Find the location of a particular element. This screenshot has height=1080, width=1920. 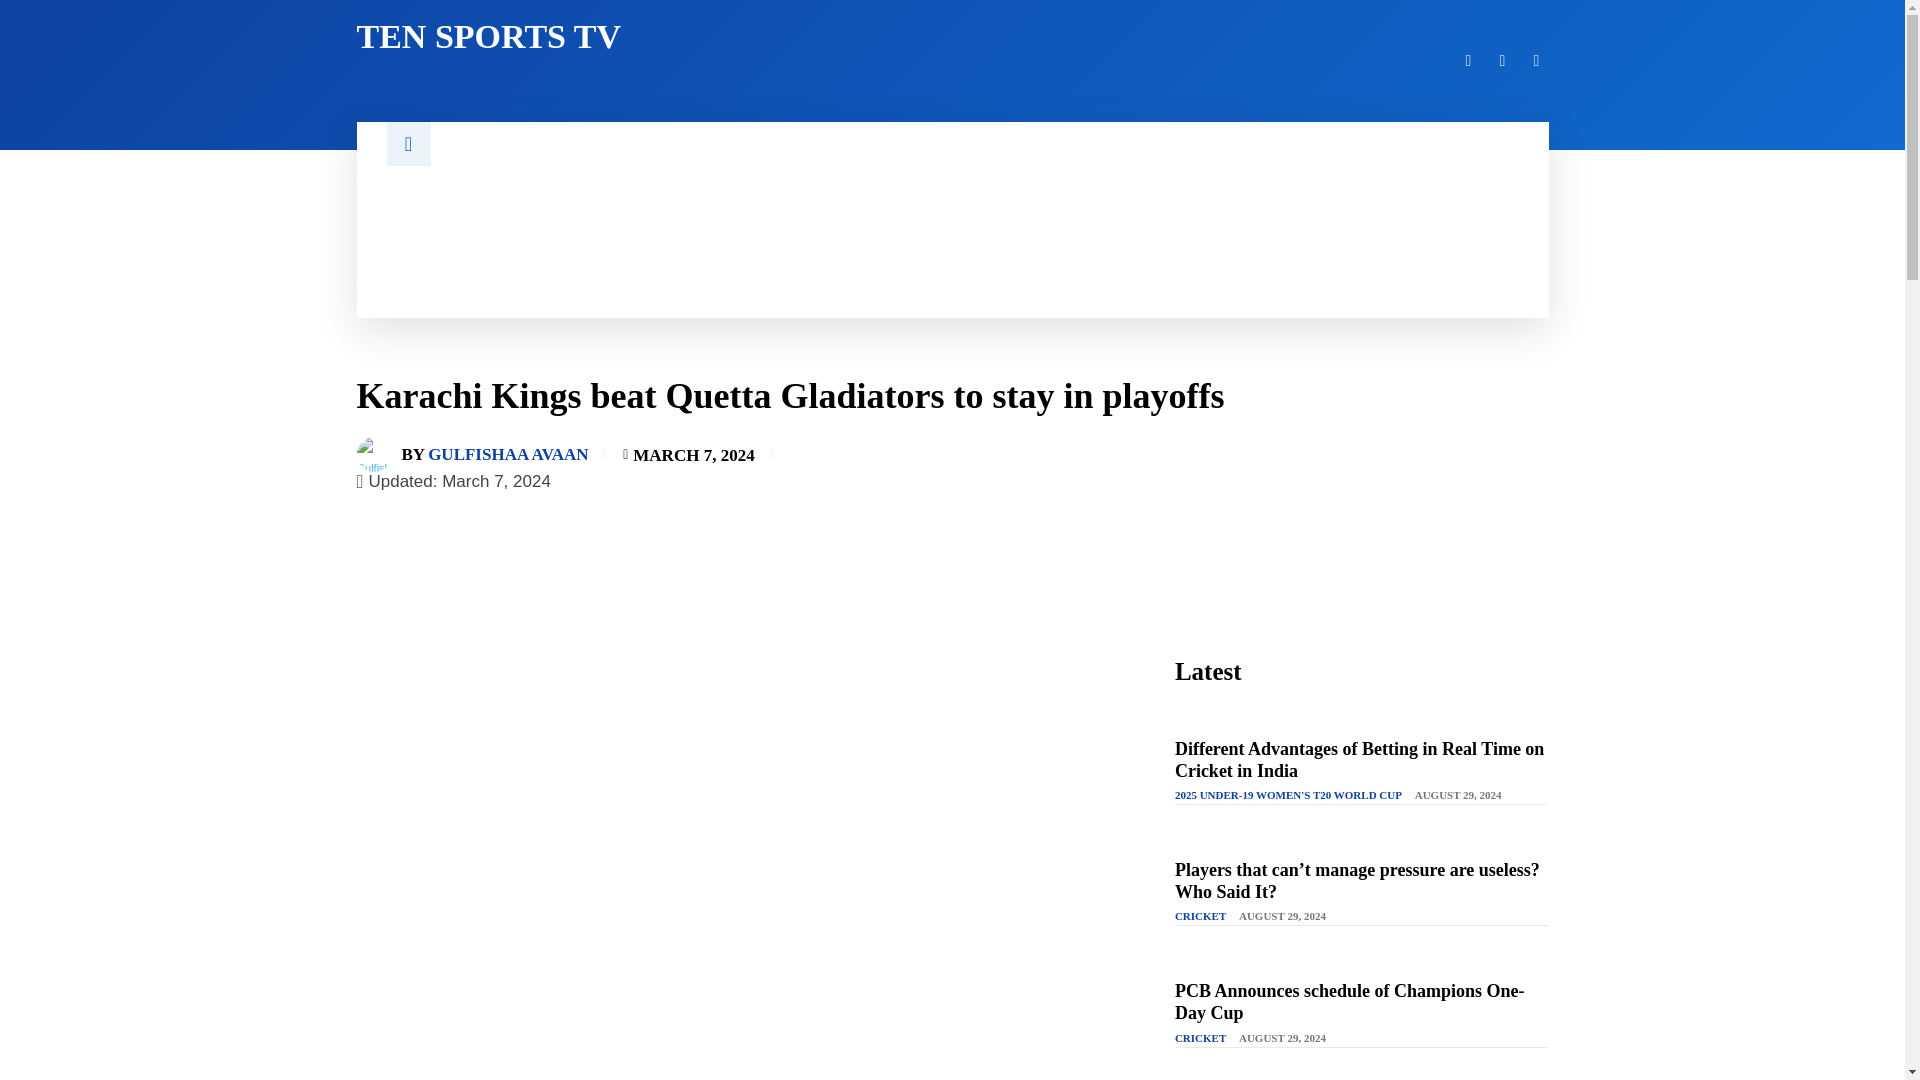

2025 UNDER-19 WOMEN'S T20 WORLD CUP is located at coordinates (1288, 796).